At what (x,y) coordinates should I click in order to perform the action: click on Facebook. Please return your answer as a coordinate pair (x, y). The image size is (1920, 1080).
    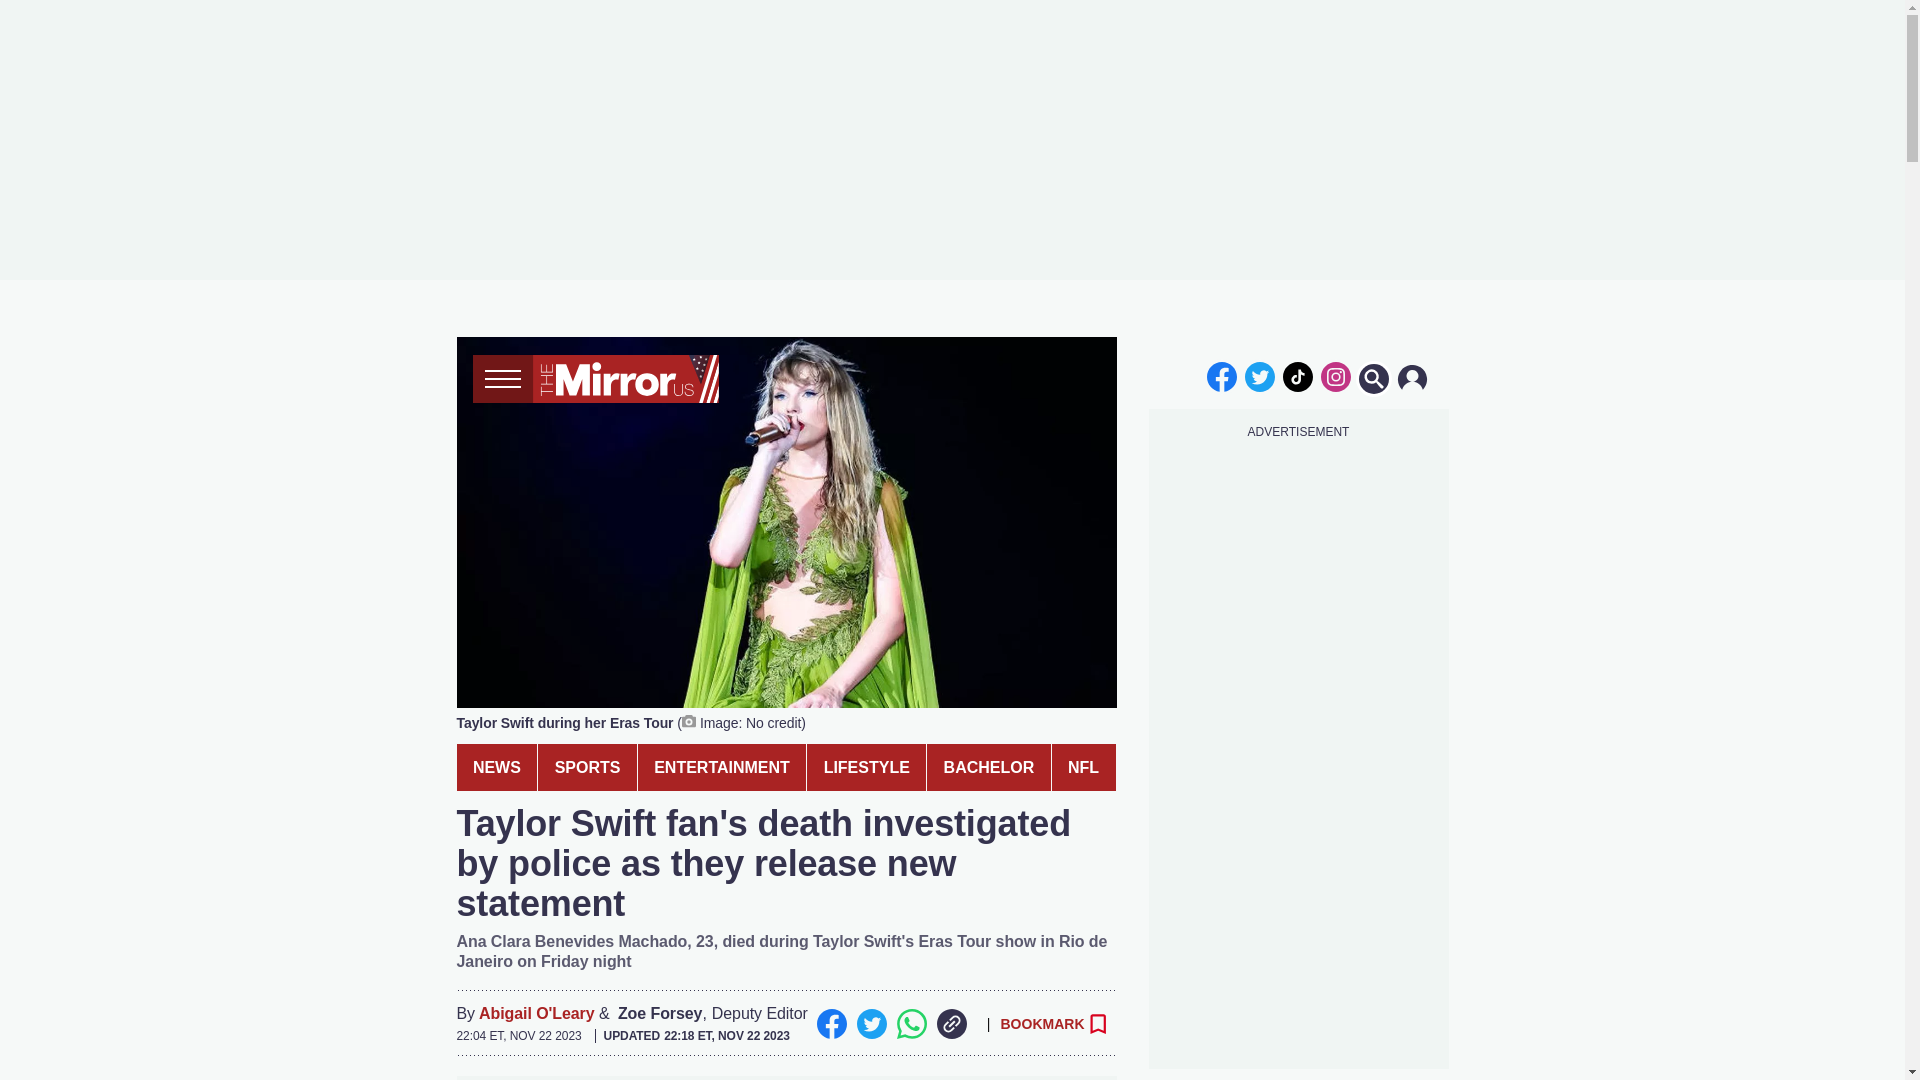
    Looking at the image, I should click on (831, 1023).